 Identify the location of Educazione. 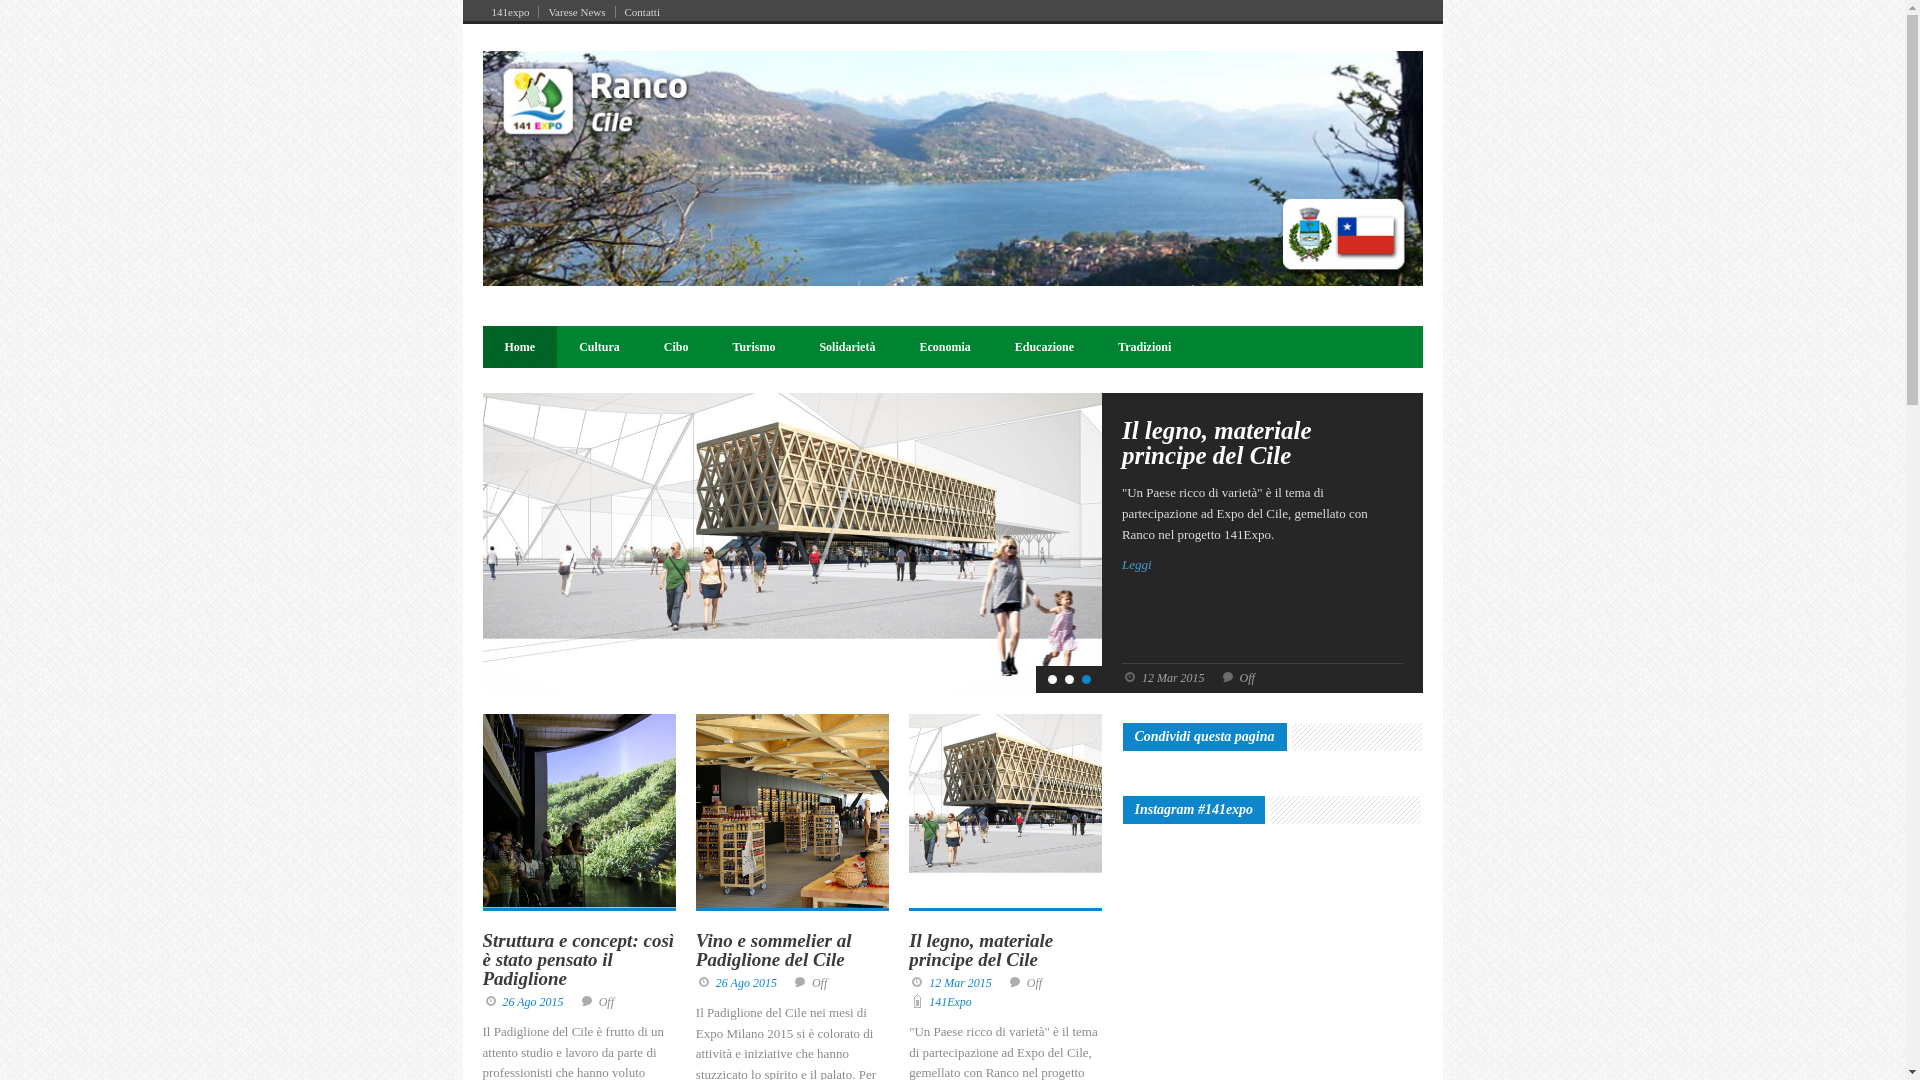
(1044, 347).